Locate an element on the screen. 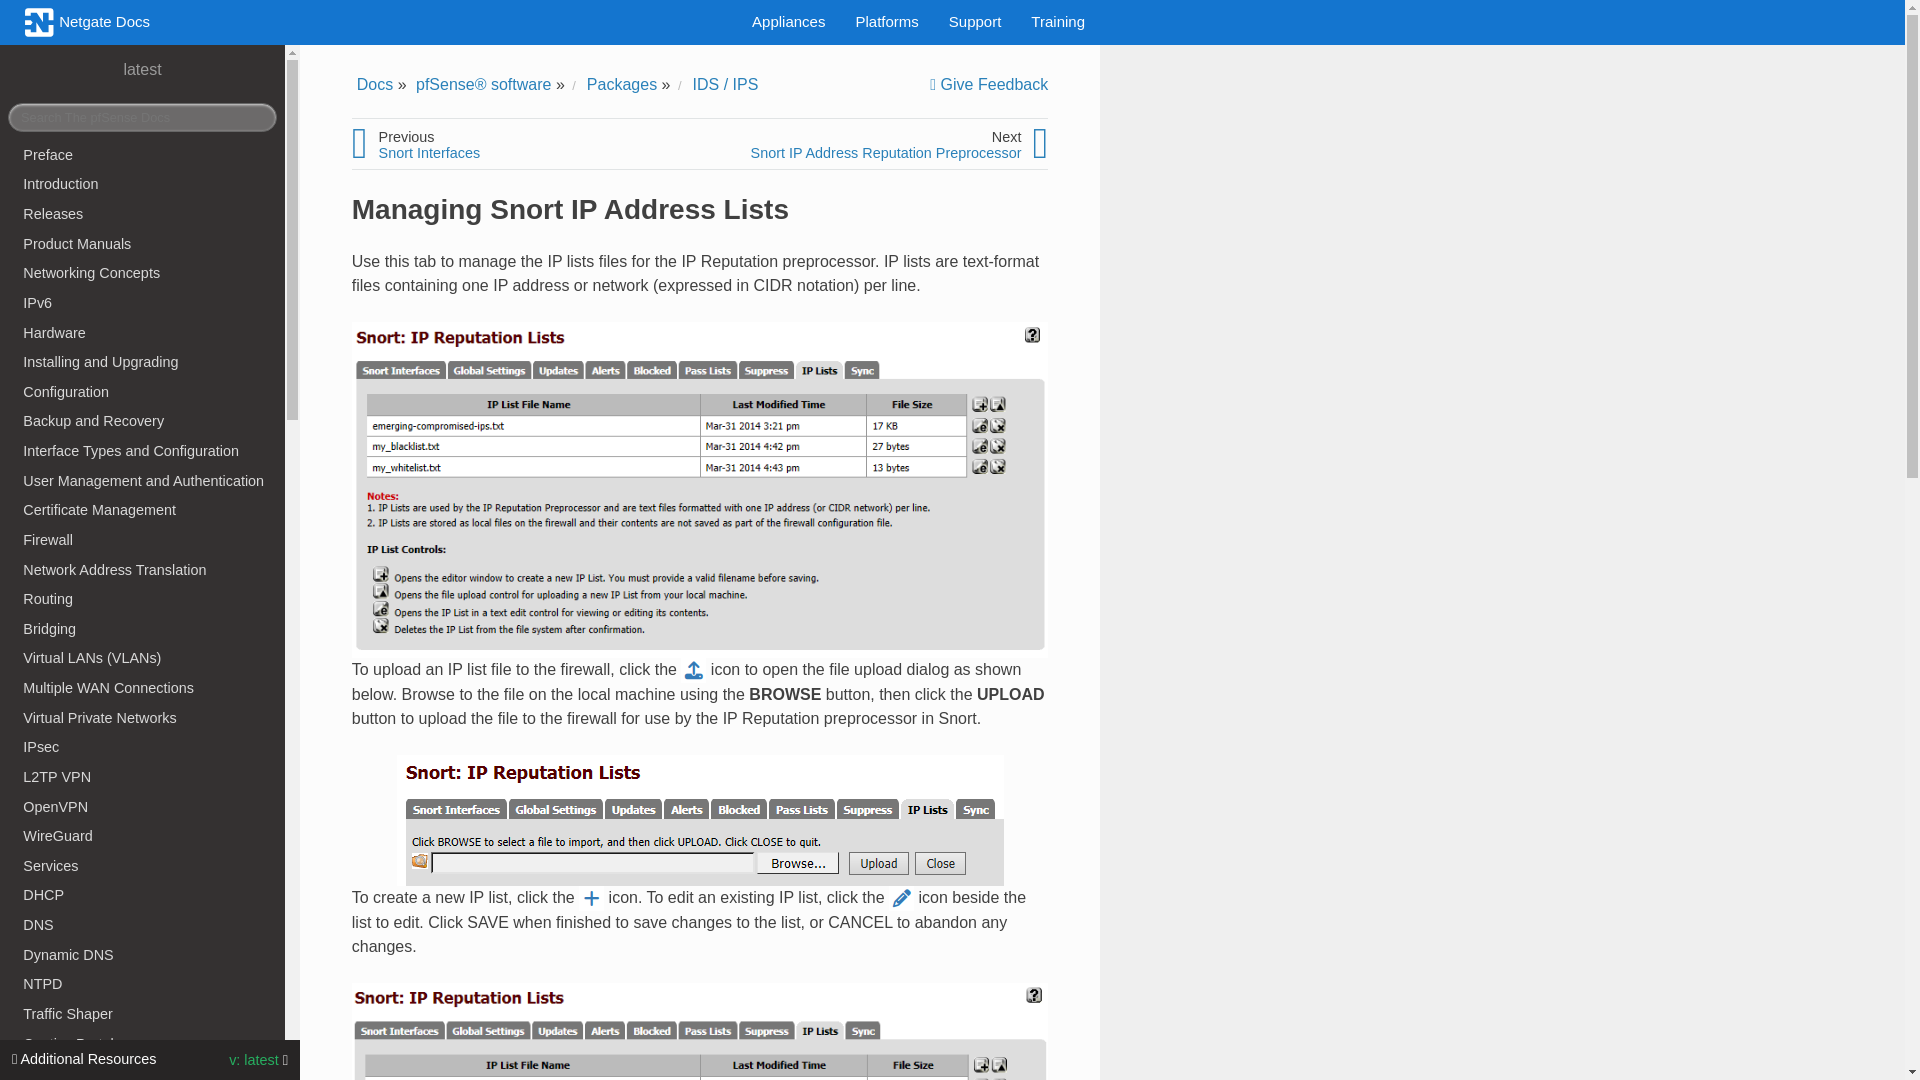  Virtual Private Networks is located at coordinates (150, 718).